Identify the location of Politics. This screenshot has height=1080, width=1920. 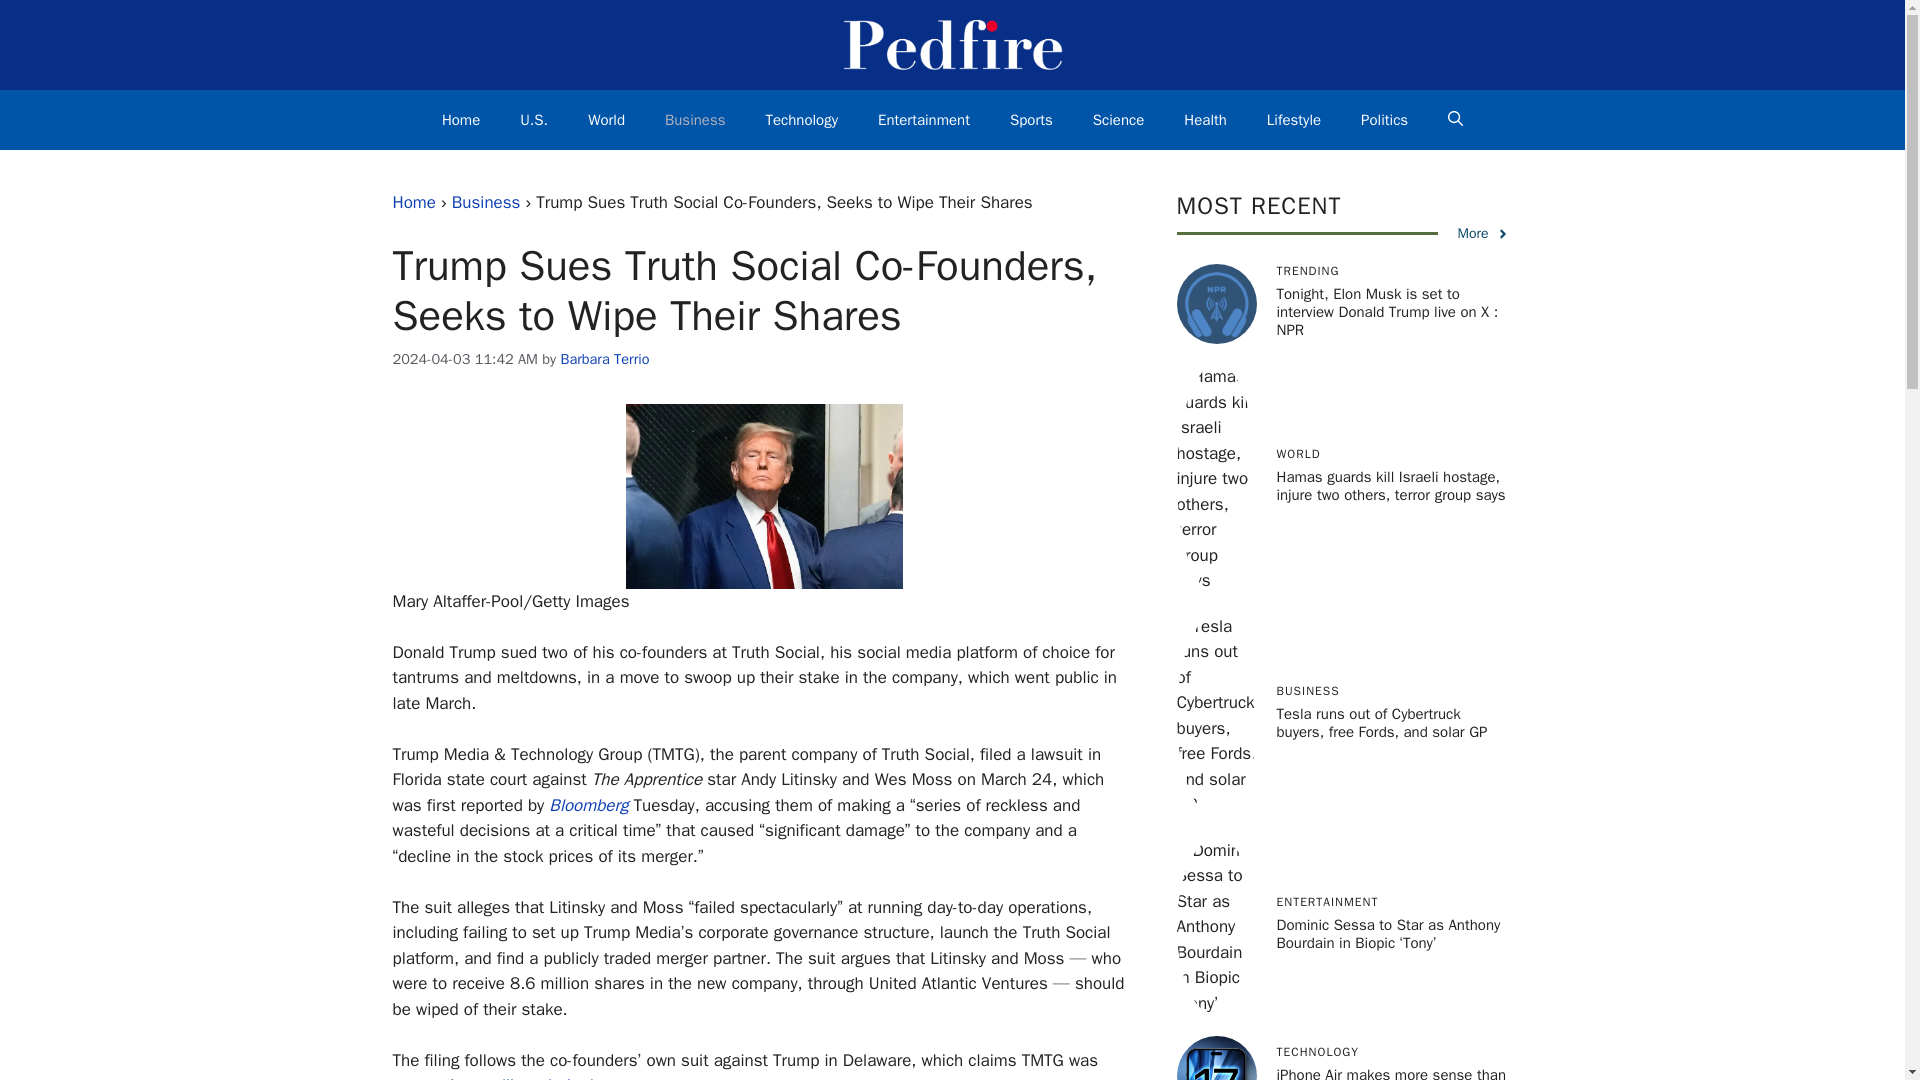
(1384, 120).